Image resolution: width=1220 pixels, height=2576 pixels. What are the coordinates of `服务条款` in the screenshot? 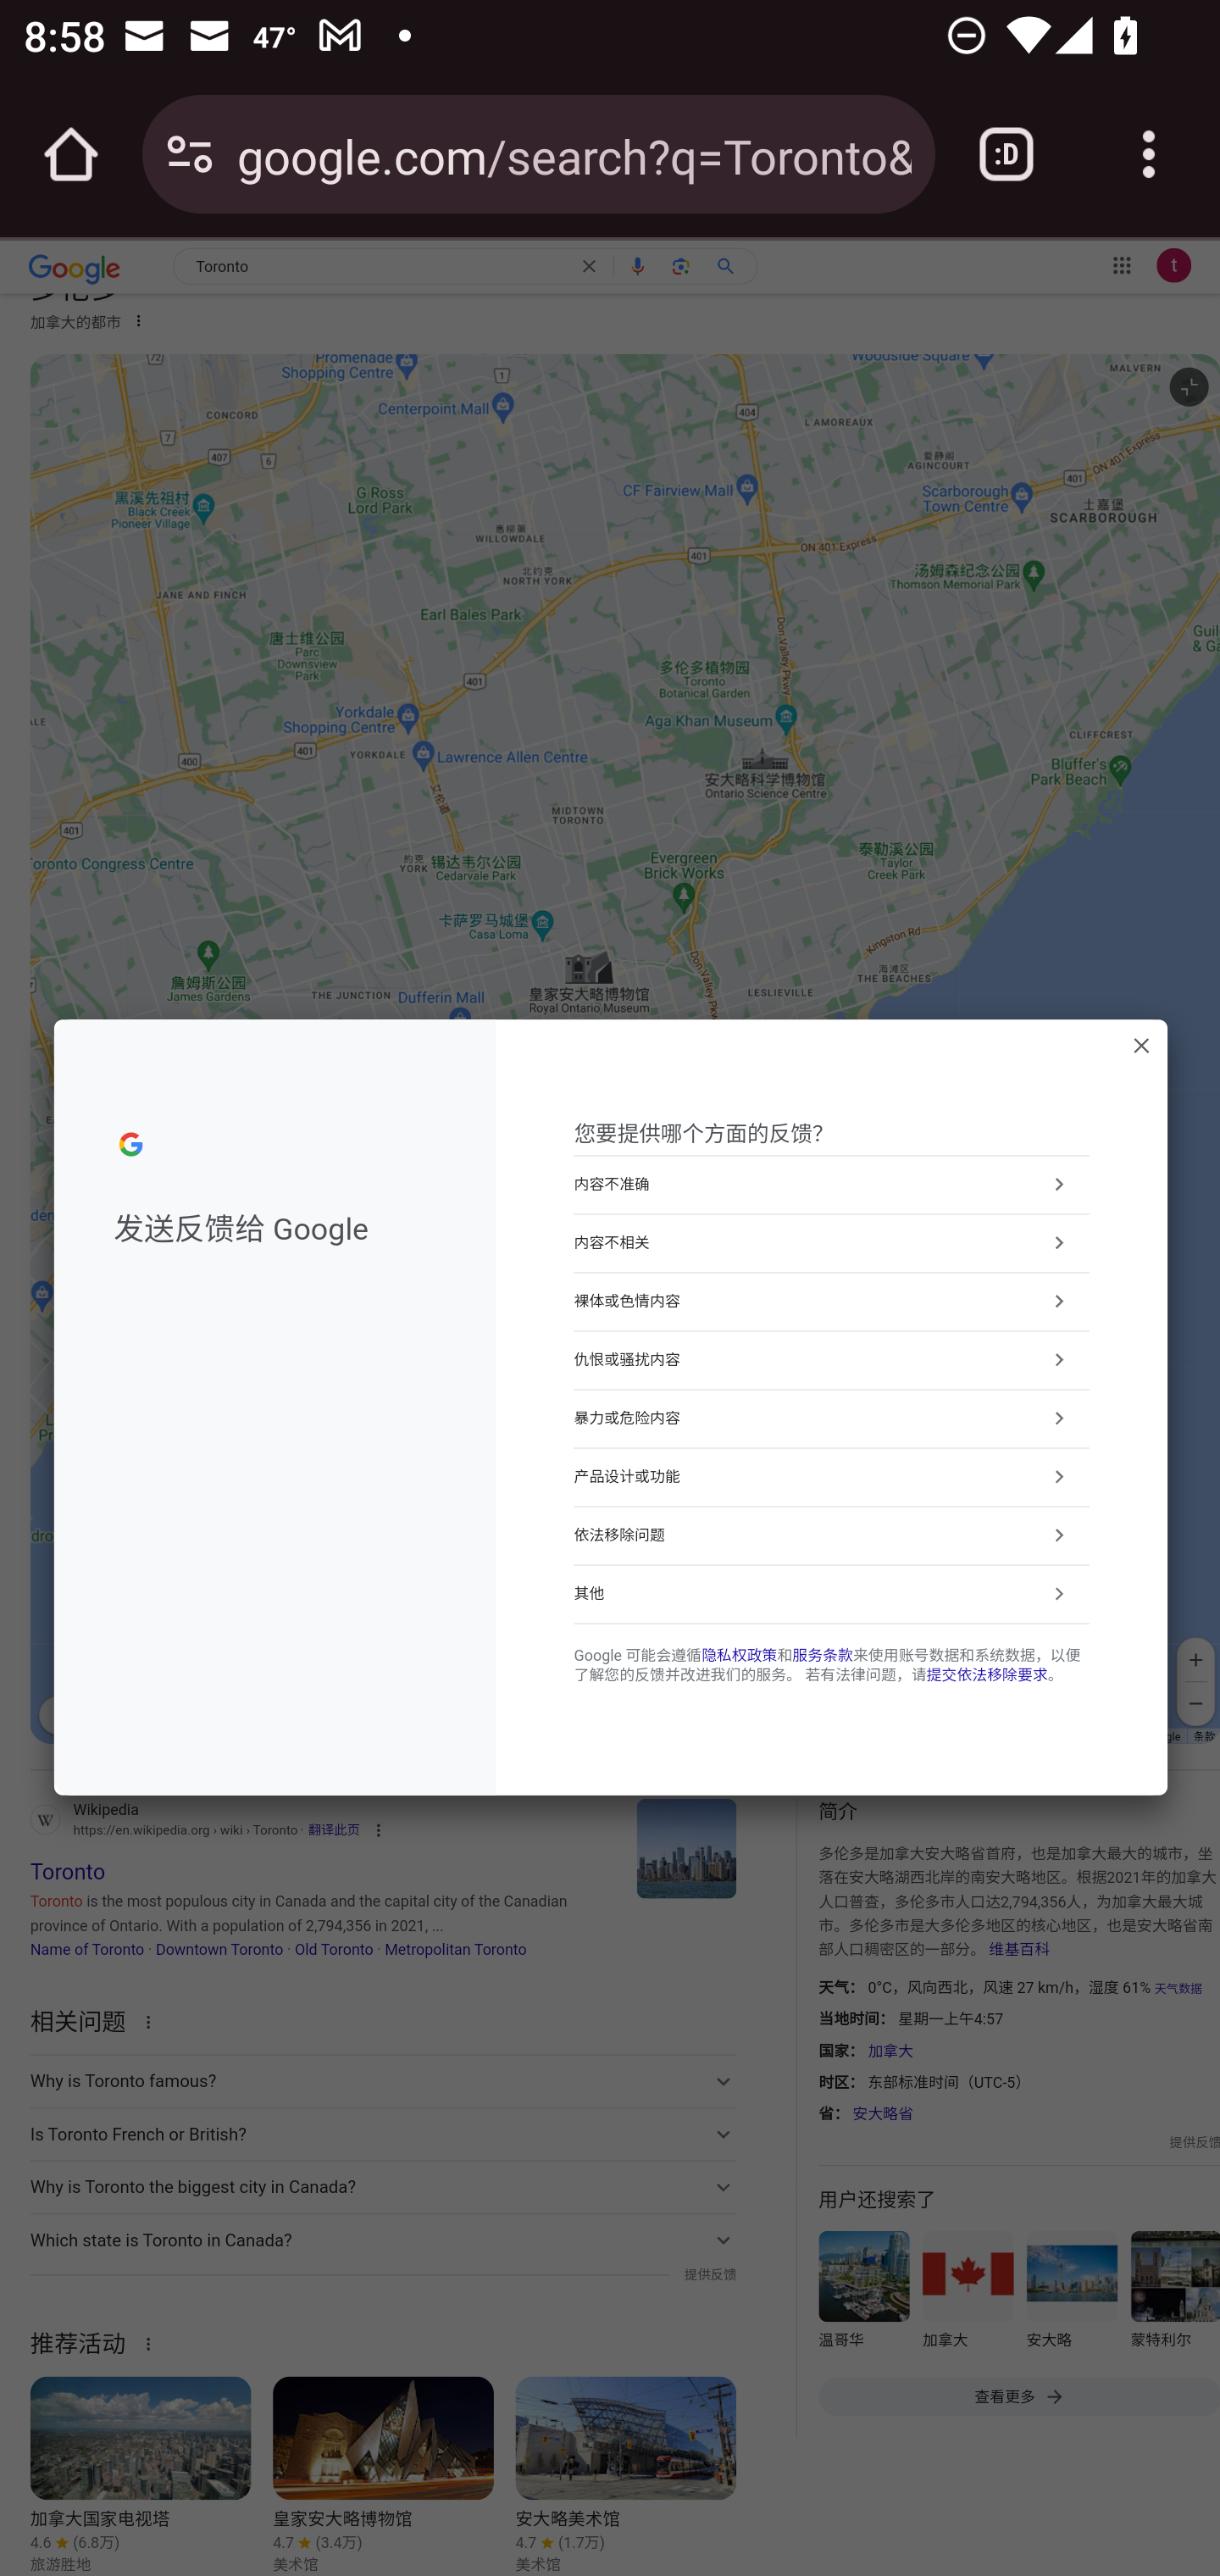 It's located at (822, 1654).